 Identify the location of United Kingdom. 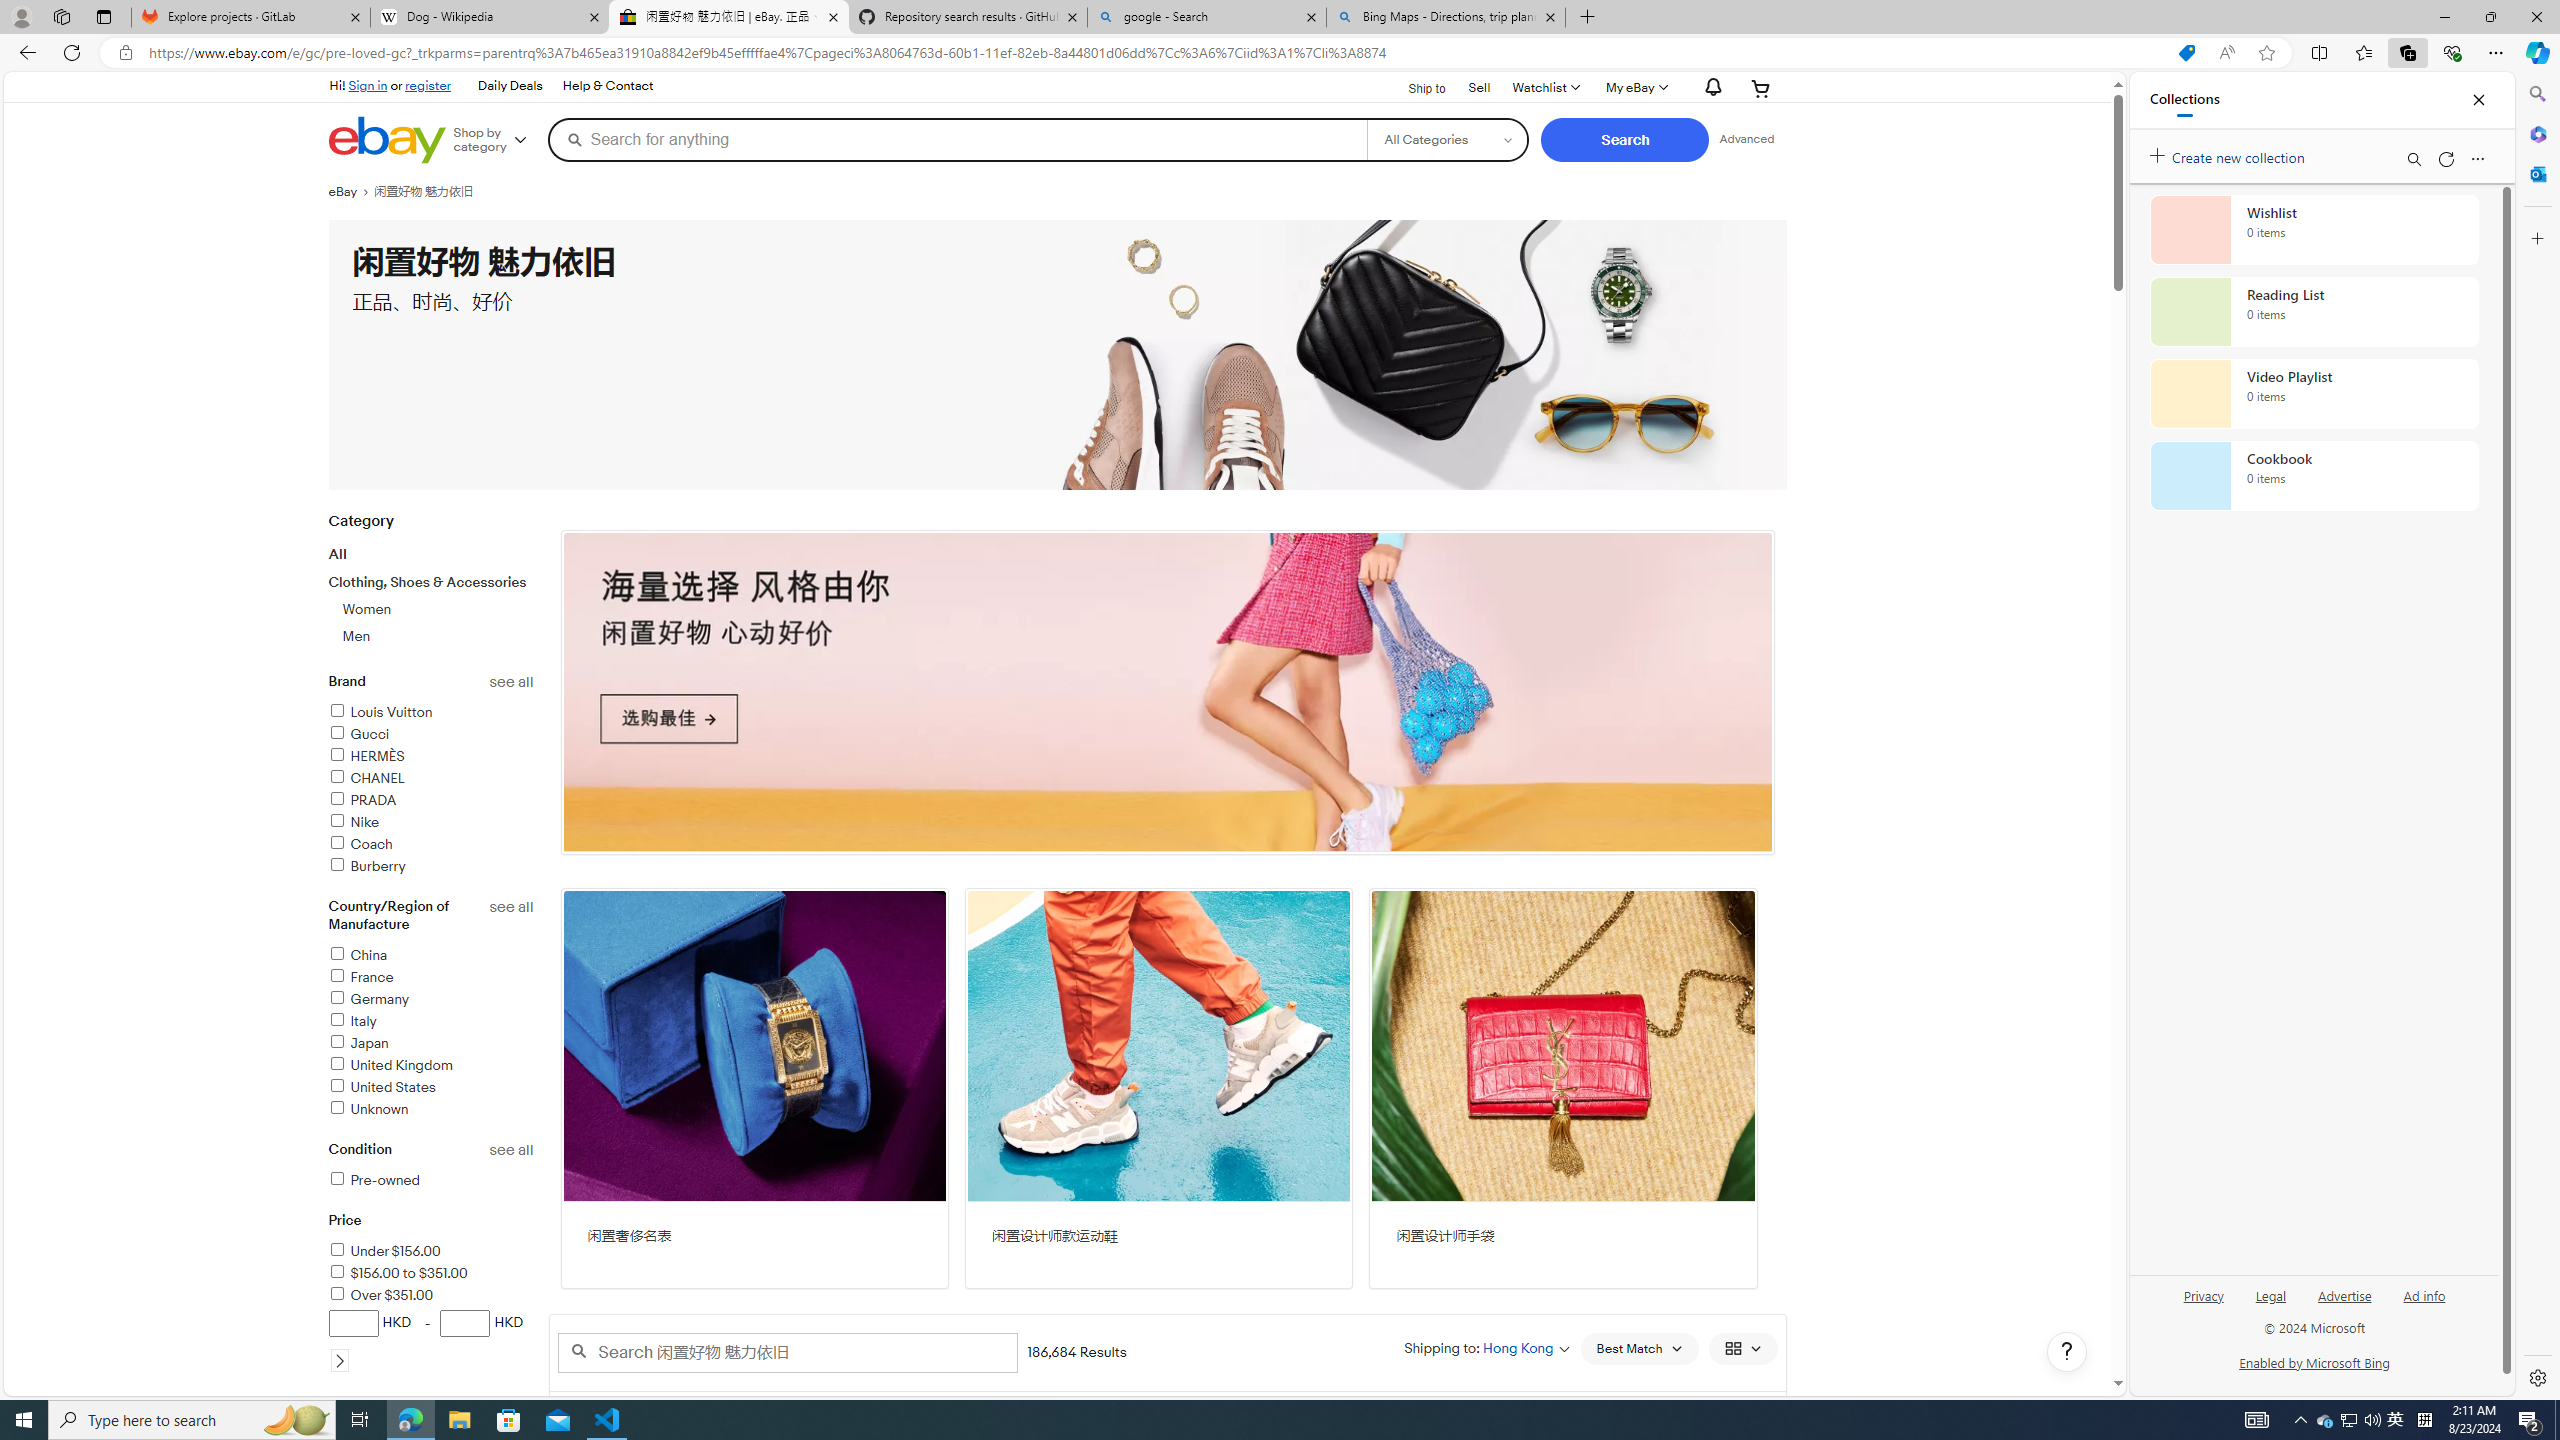
(390, 1065).